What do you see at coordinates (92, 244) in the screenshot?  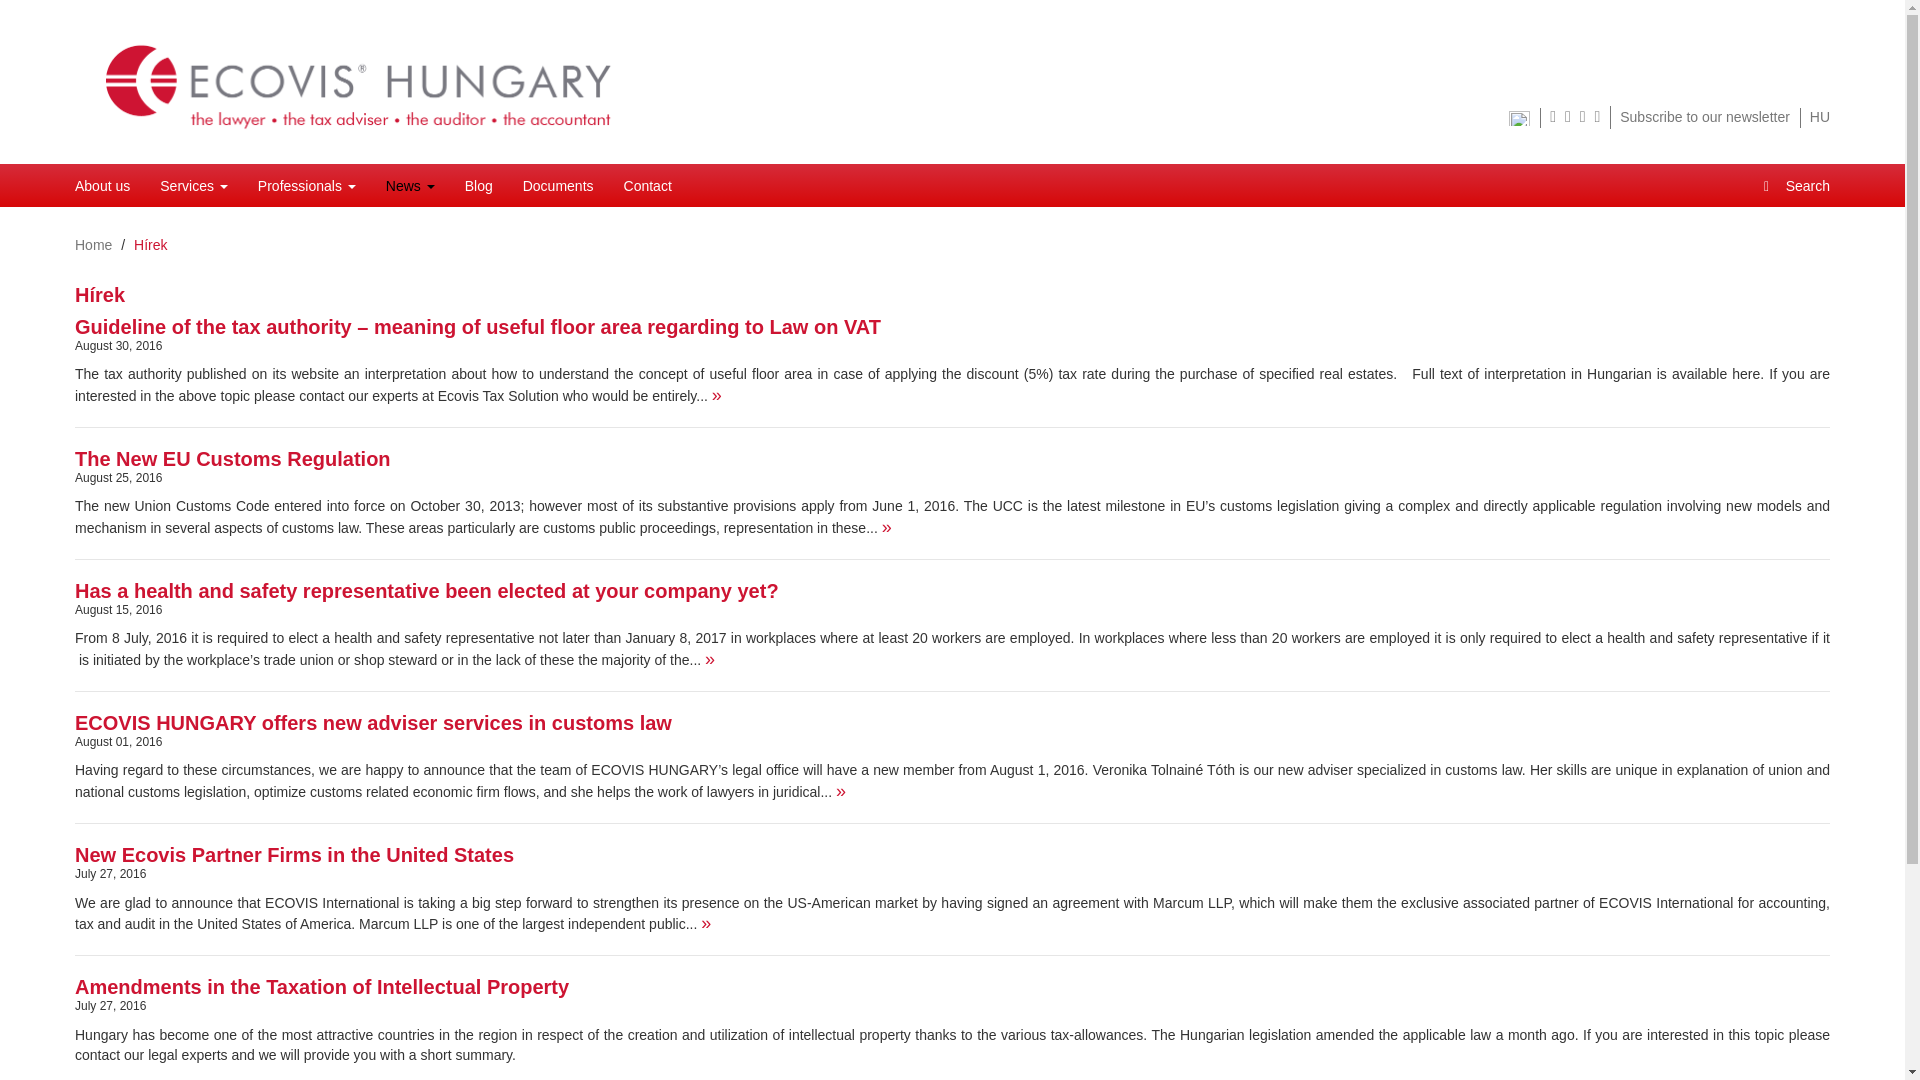 I see `Home` at bounding box center [92, 244].